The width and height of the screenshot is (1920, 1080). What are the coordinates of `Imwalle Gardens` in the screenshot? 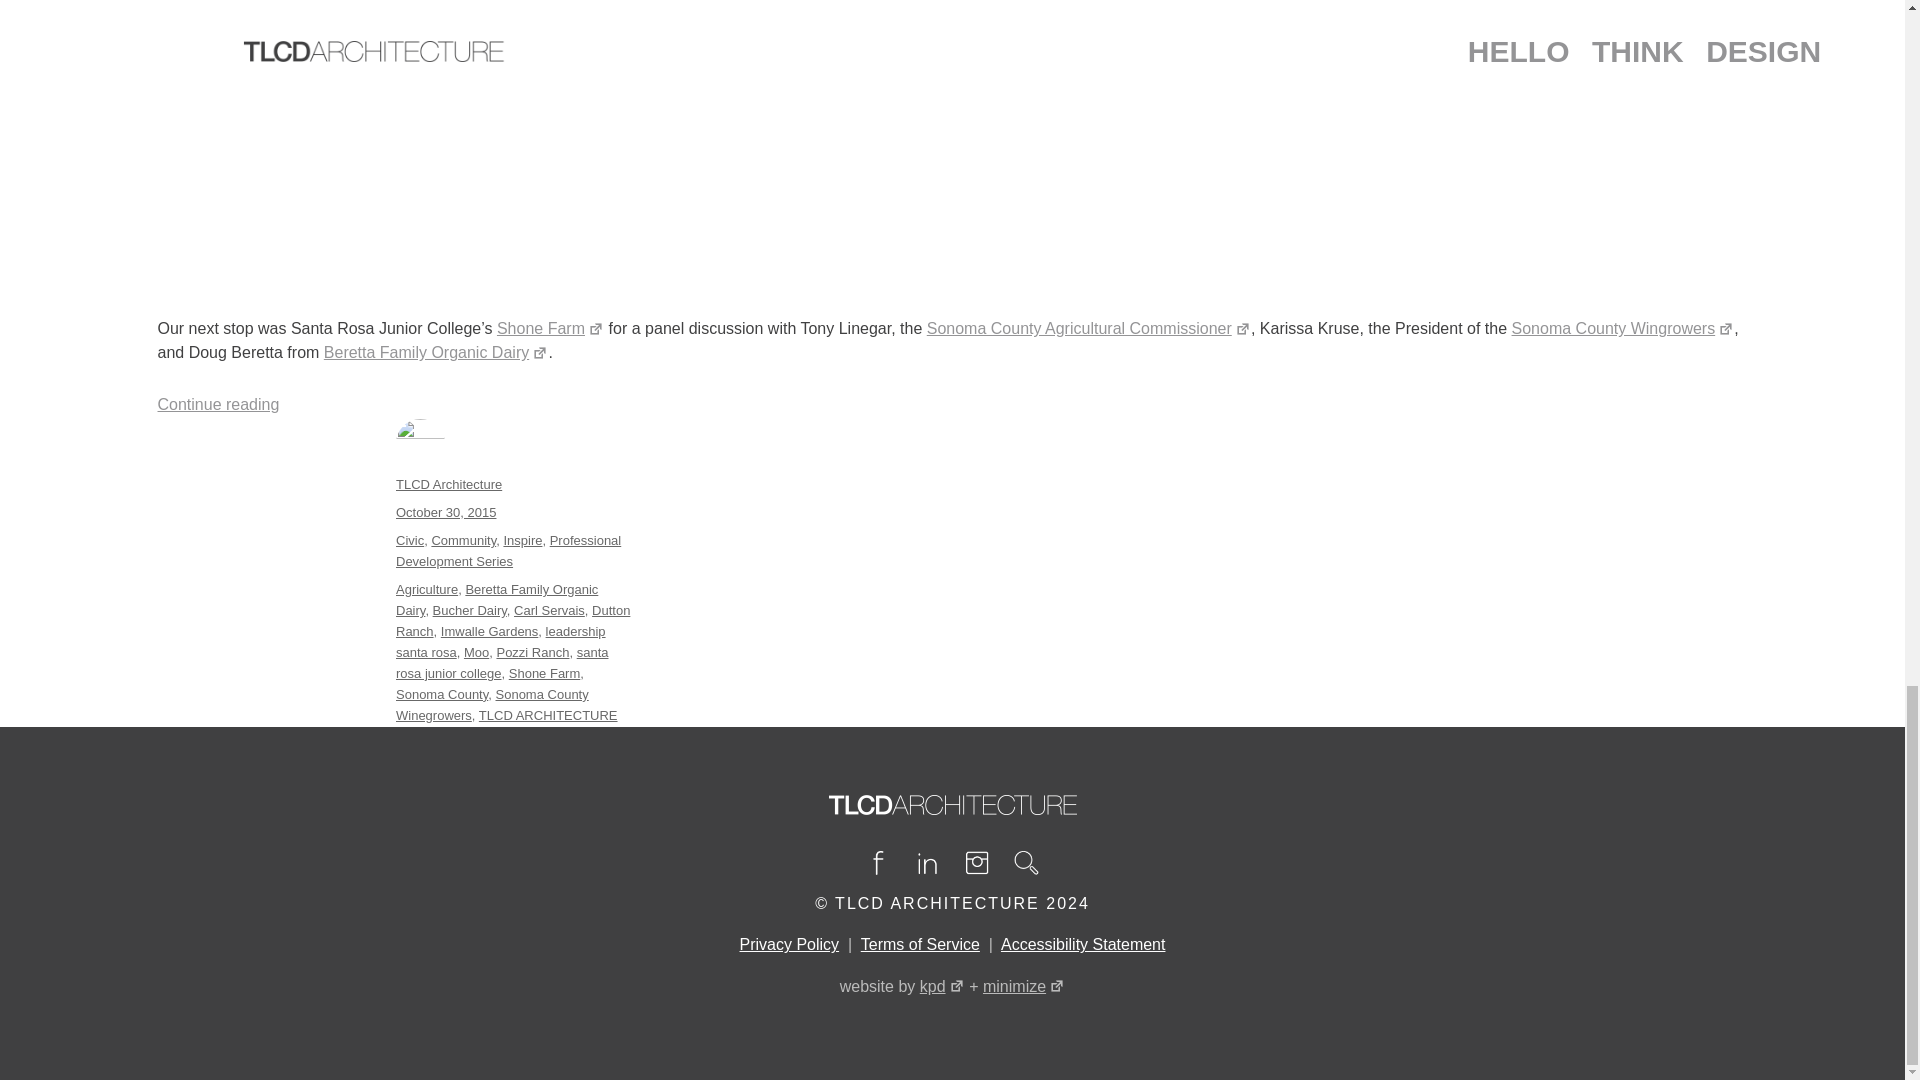 It's located at (490, 632).